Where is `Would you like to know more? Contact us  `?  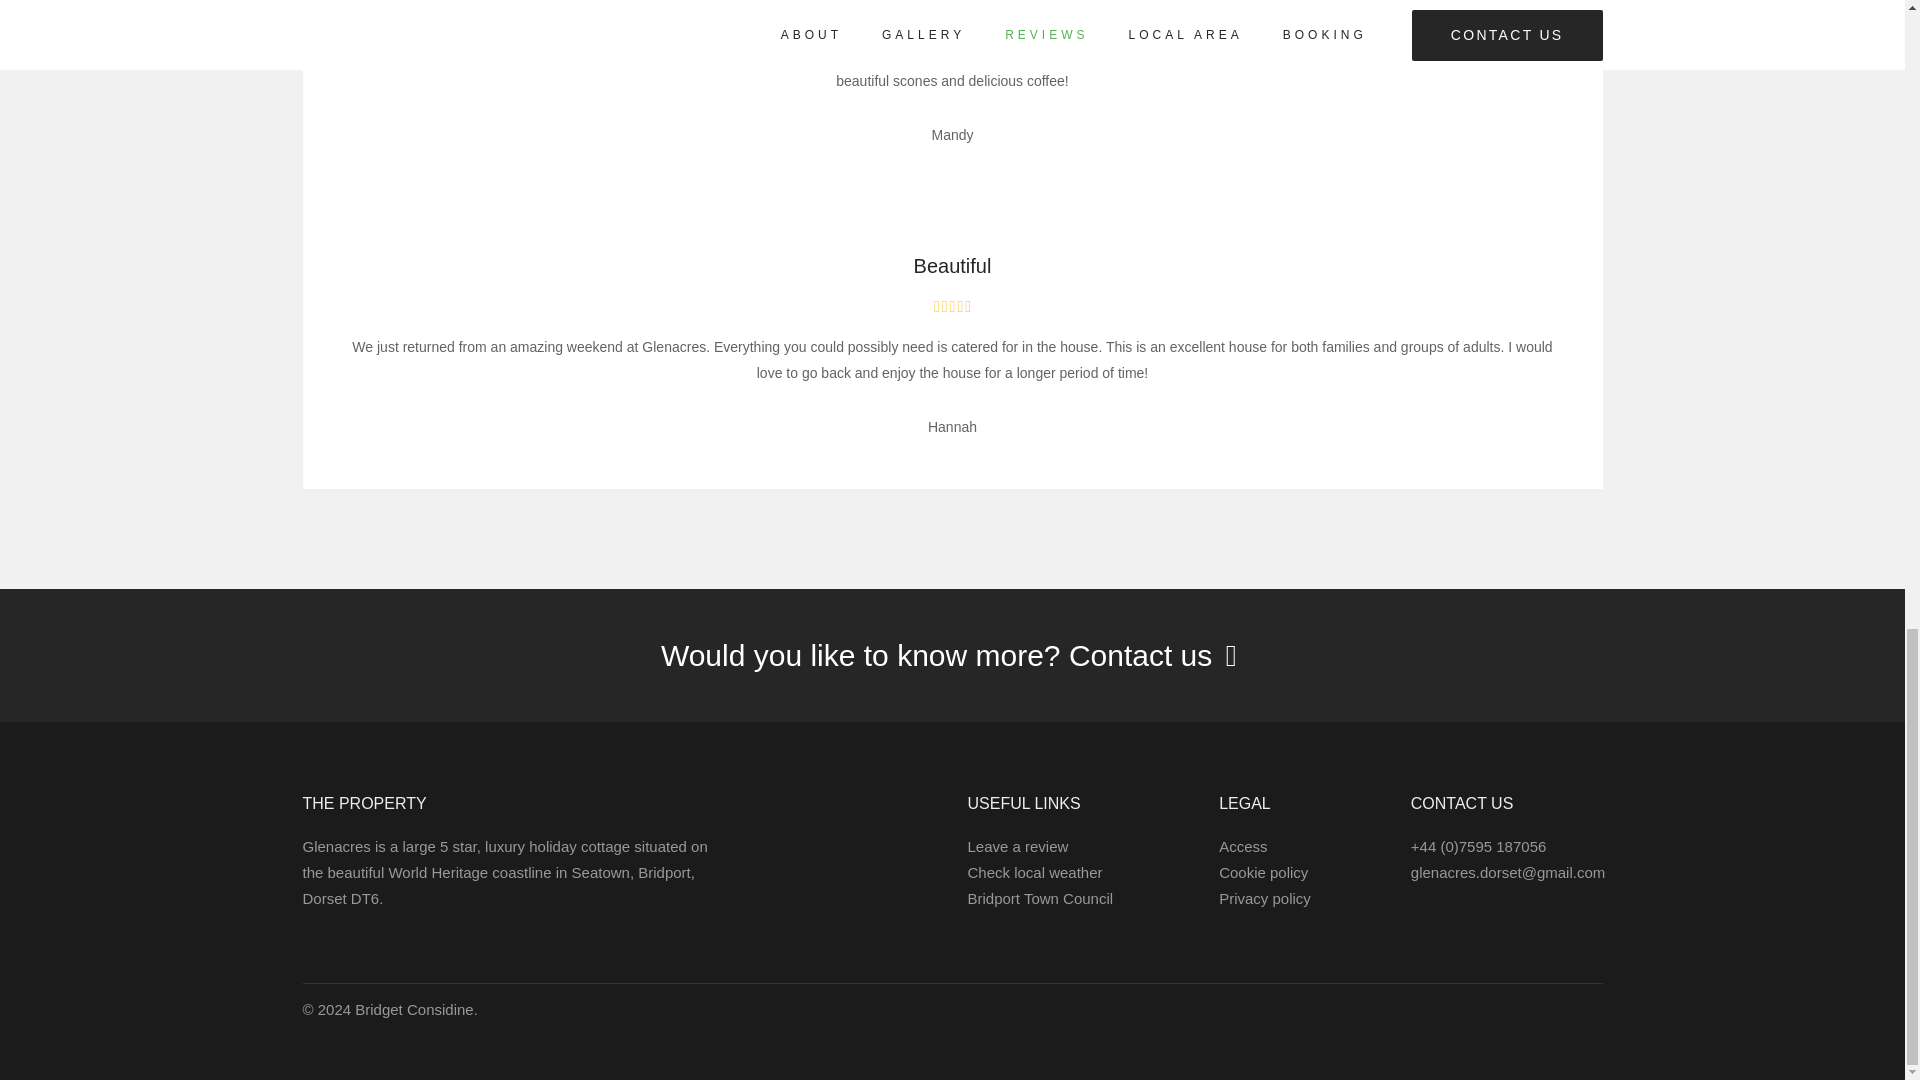
Would you like to know more? Contact us   is located at coordinates (952, 655).